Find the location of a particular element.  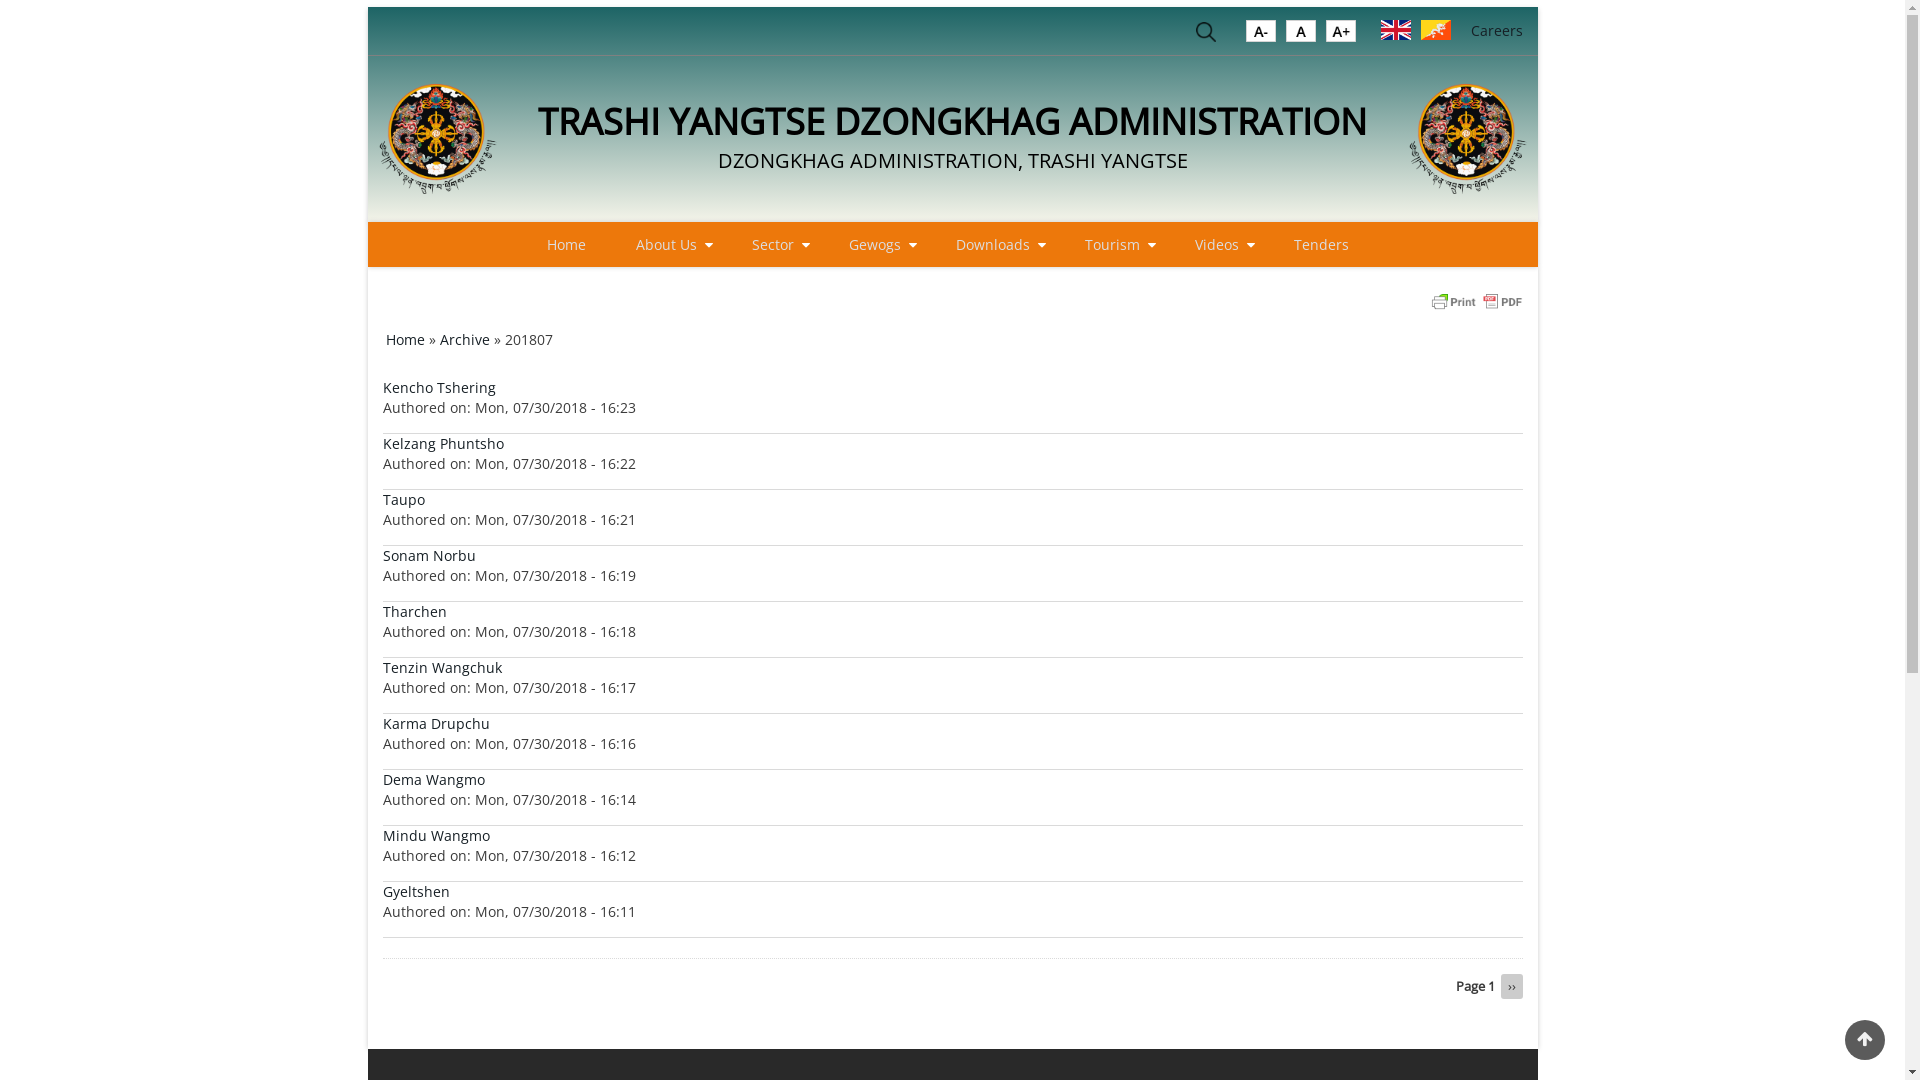

Videos is located at coordinates (1218, 244).